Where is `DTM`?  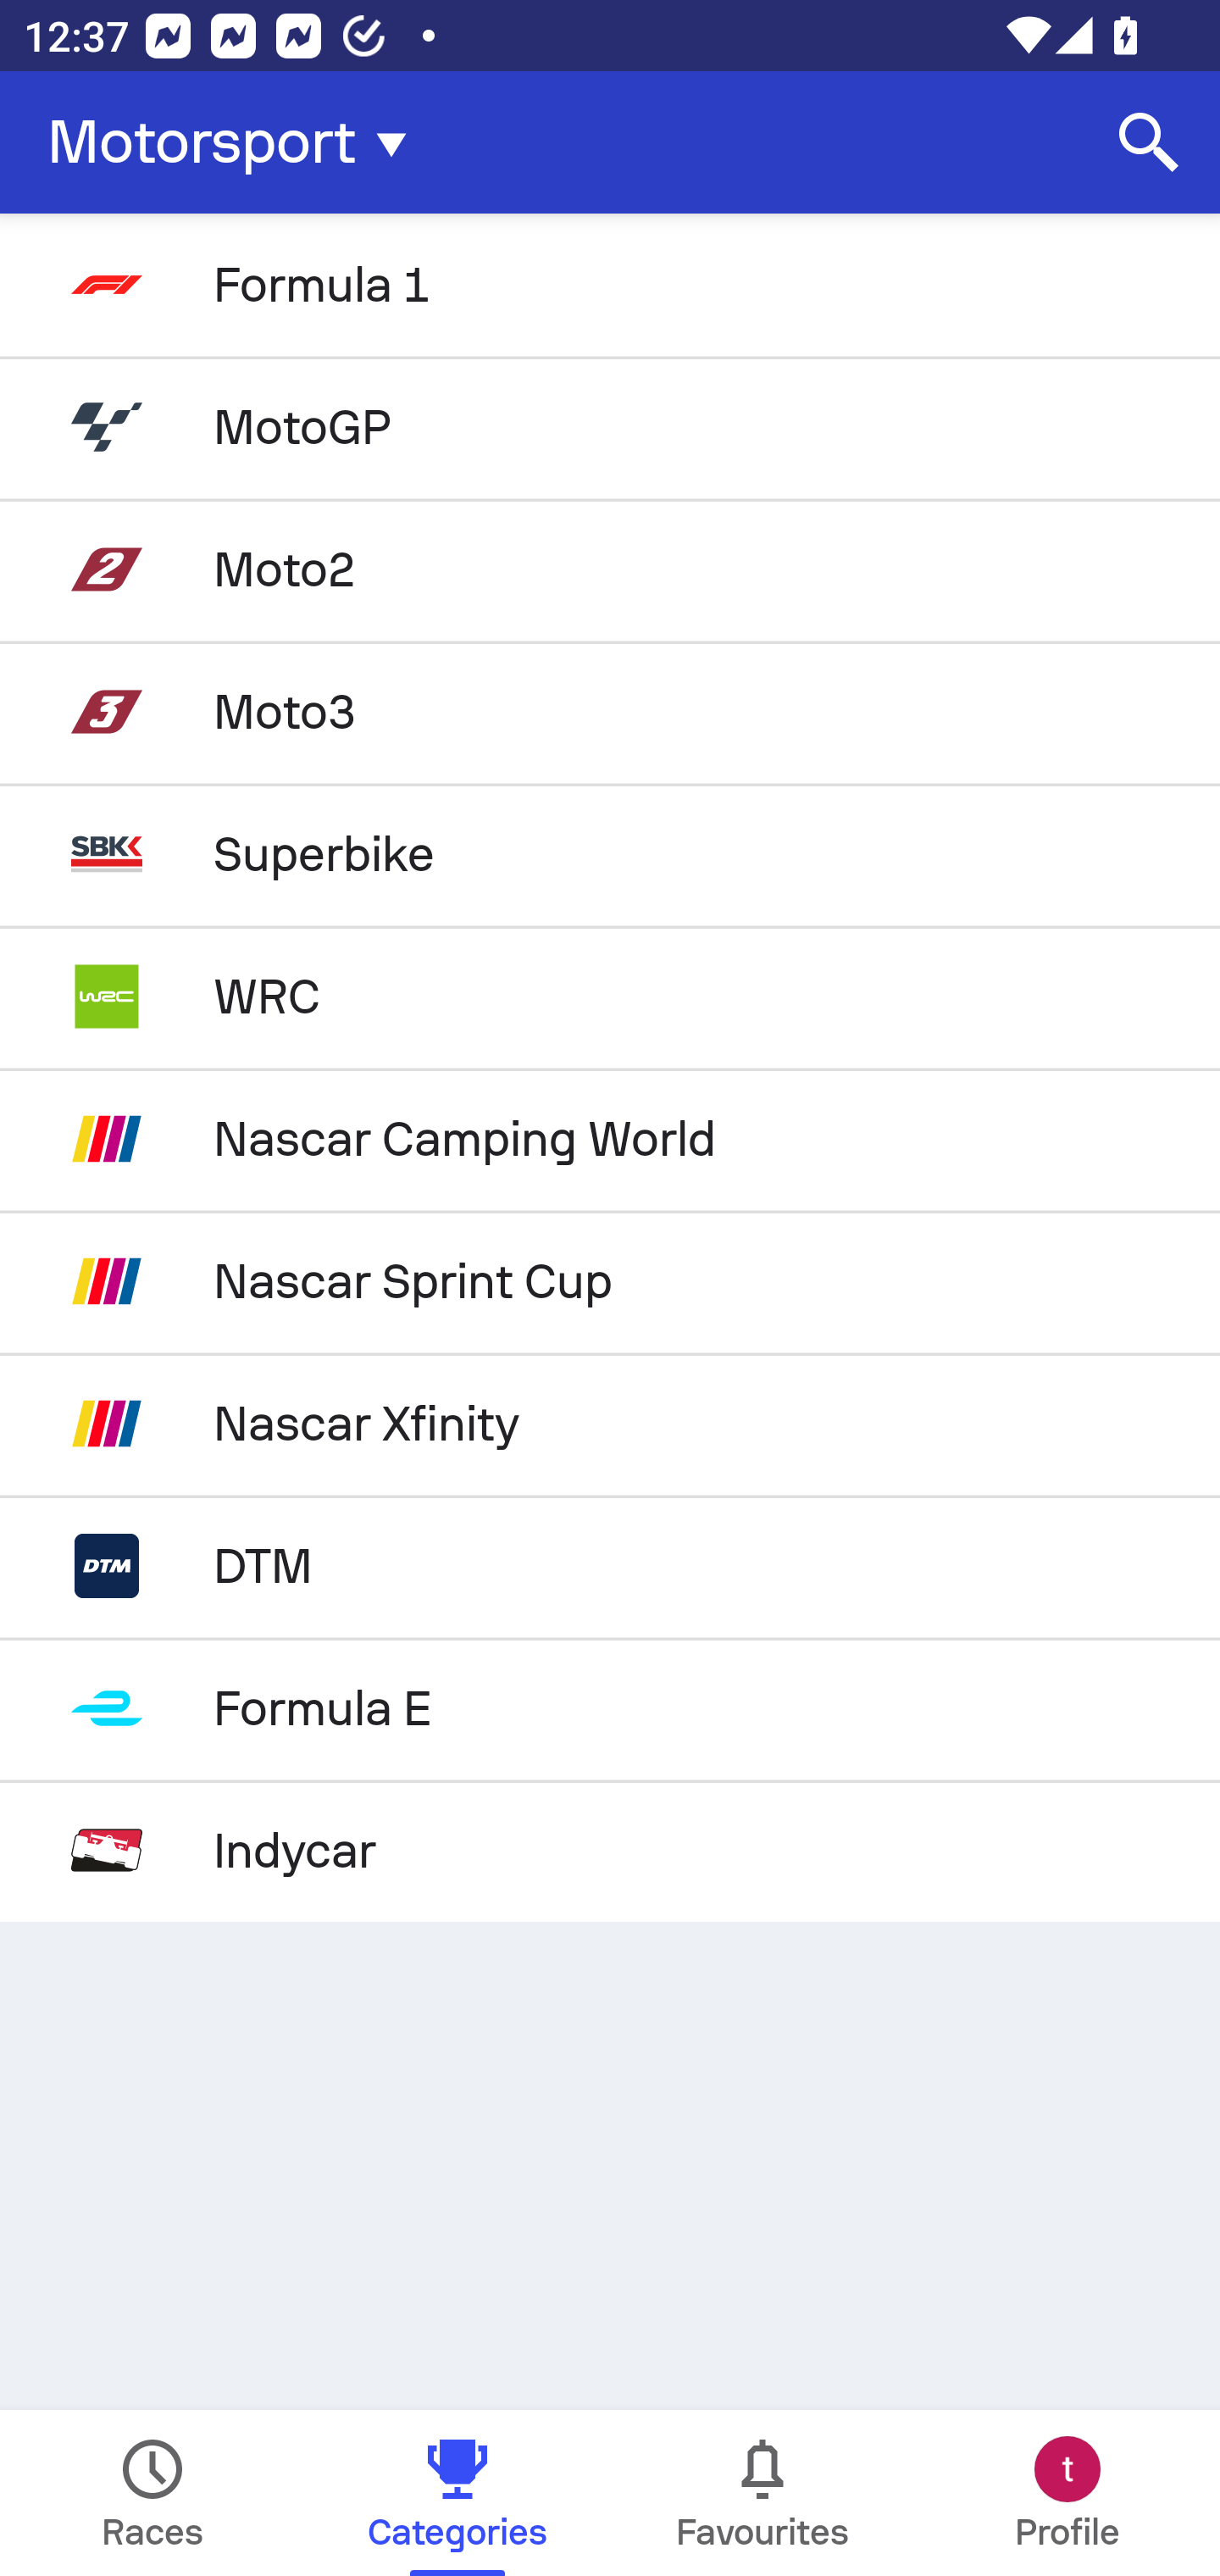
DTM is located at coordinates (610, 1566).